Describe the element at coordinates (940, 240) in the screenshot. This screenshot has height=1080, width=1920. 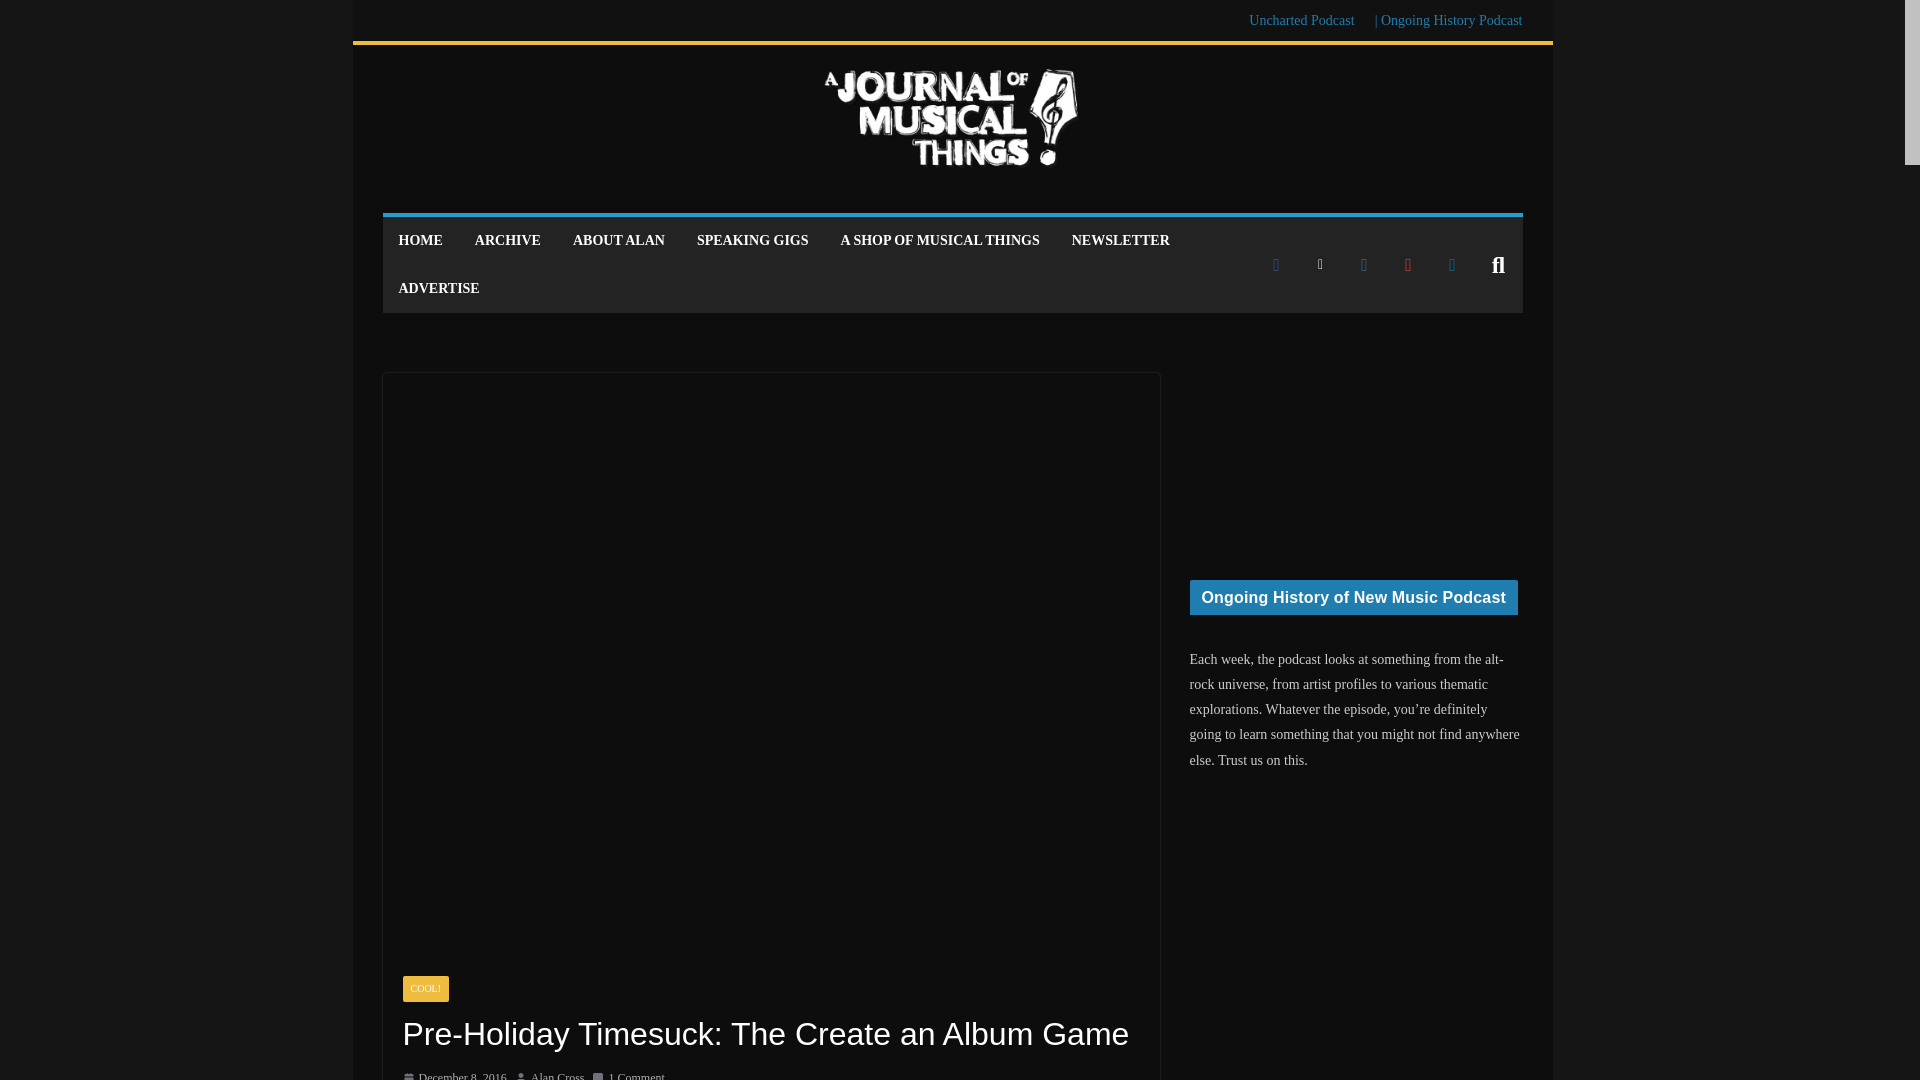
I see `A SHOP OF MUSICAL THINGS` at that location.